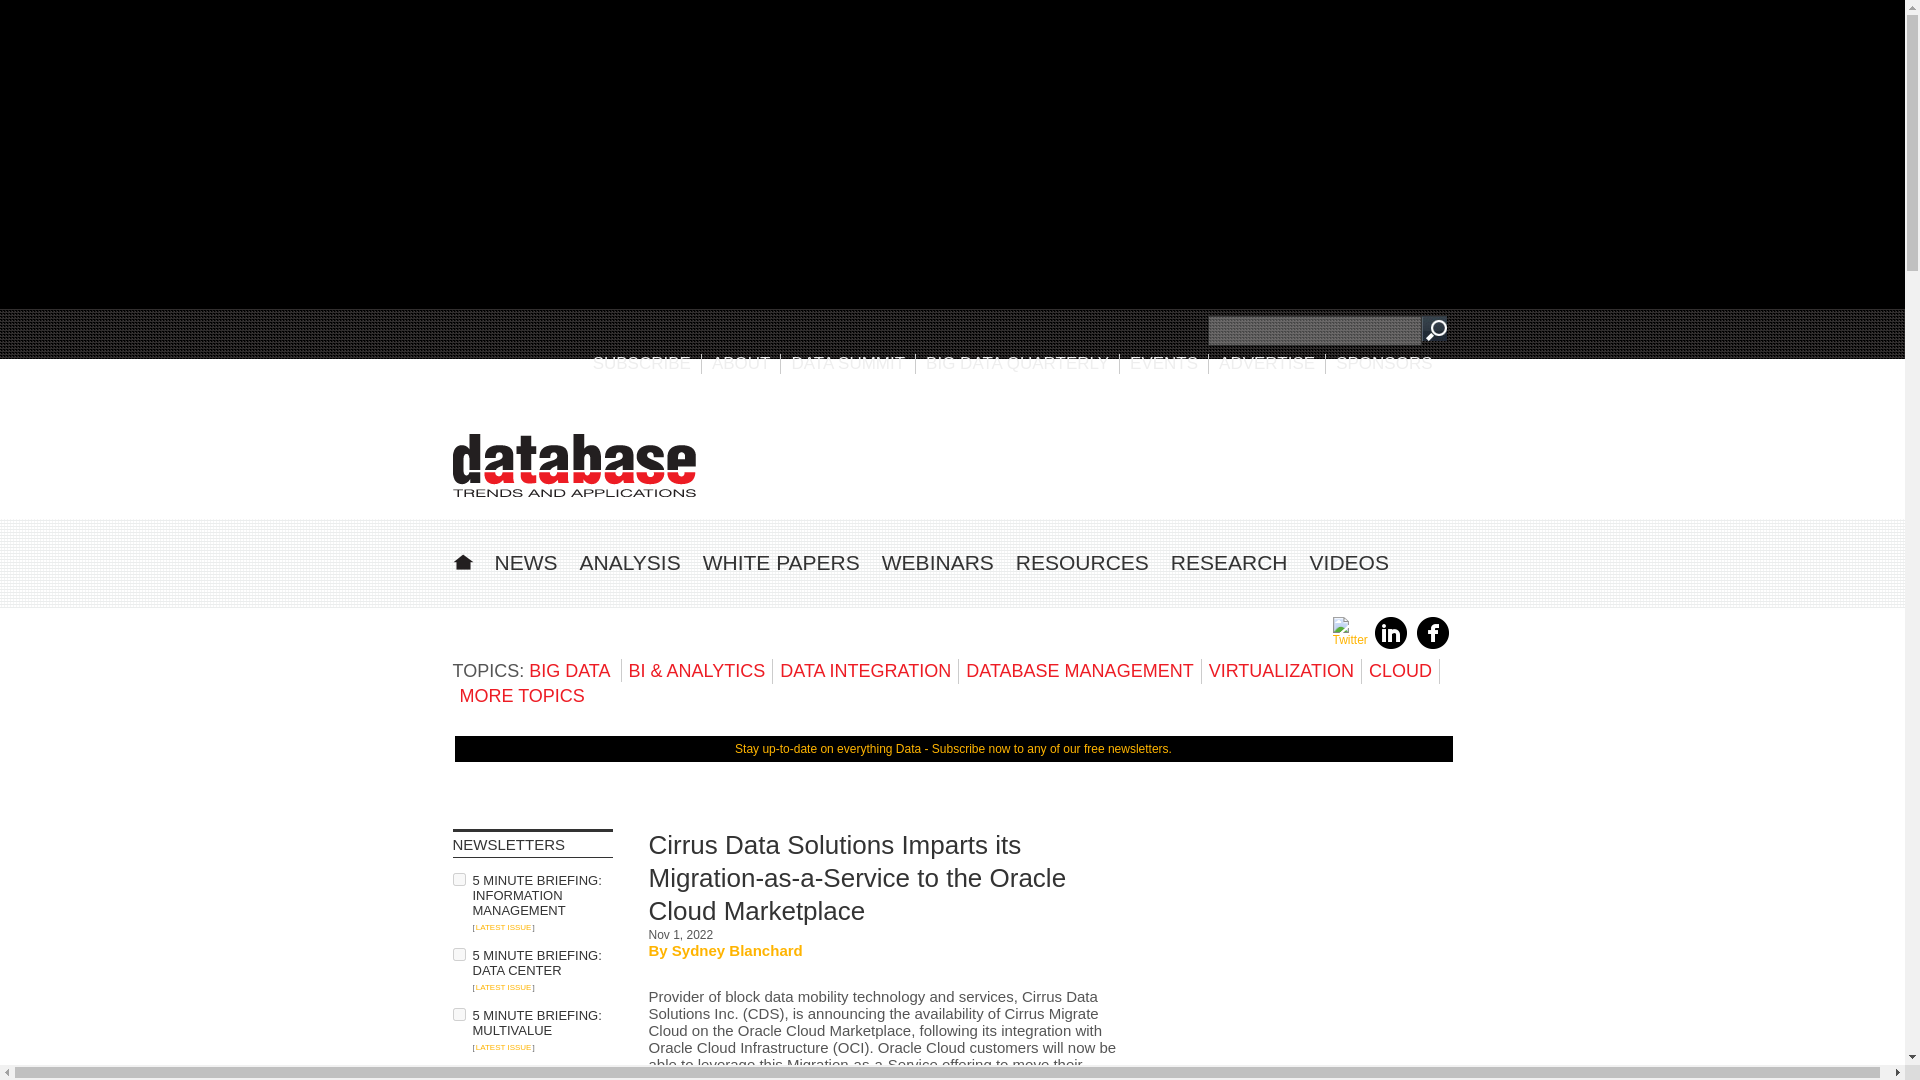  What do you see at coordinates (1082, 562) in the screenshot?
I see `RESOURCES` at bounding box center [1082, 562].